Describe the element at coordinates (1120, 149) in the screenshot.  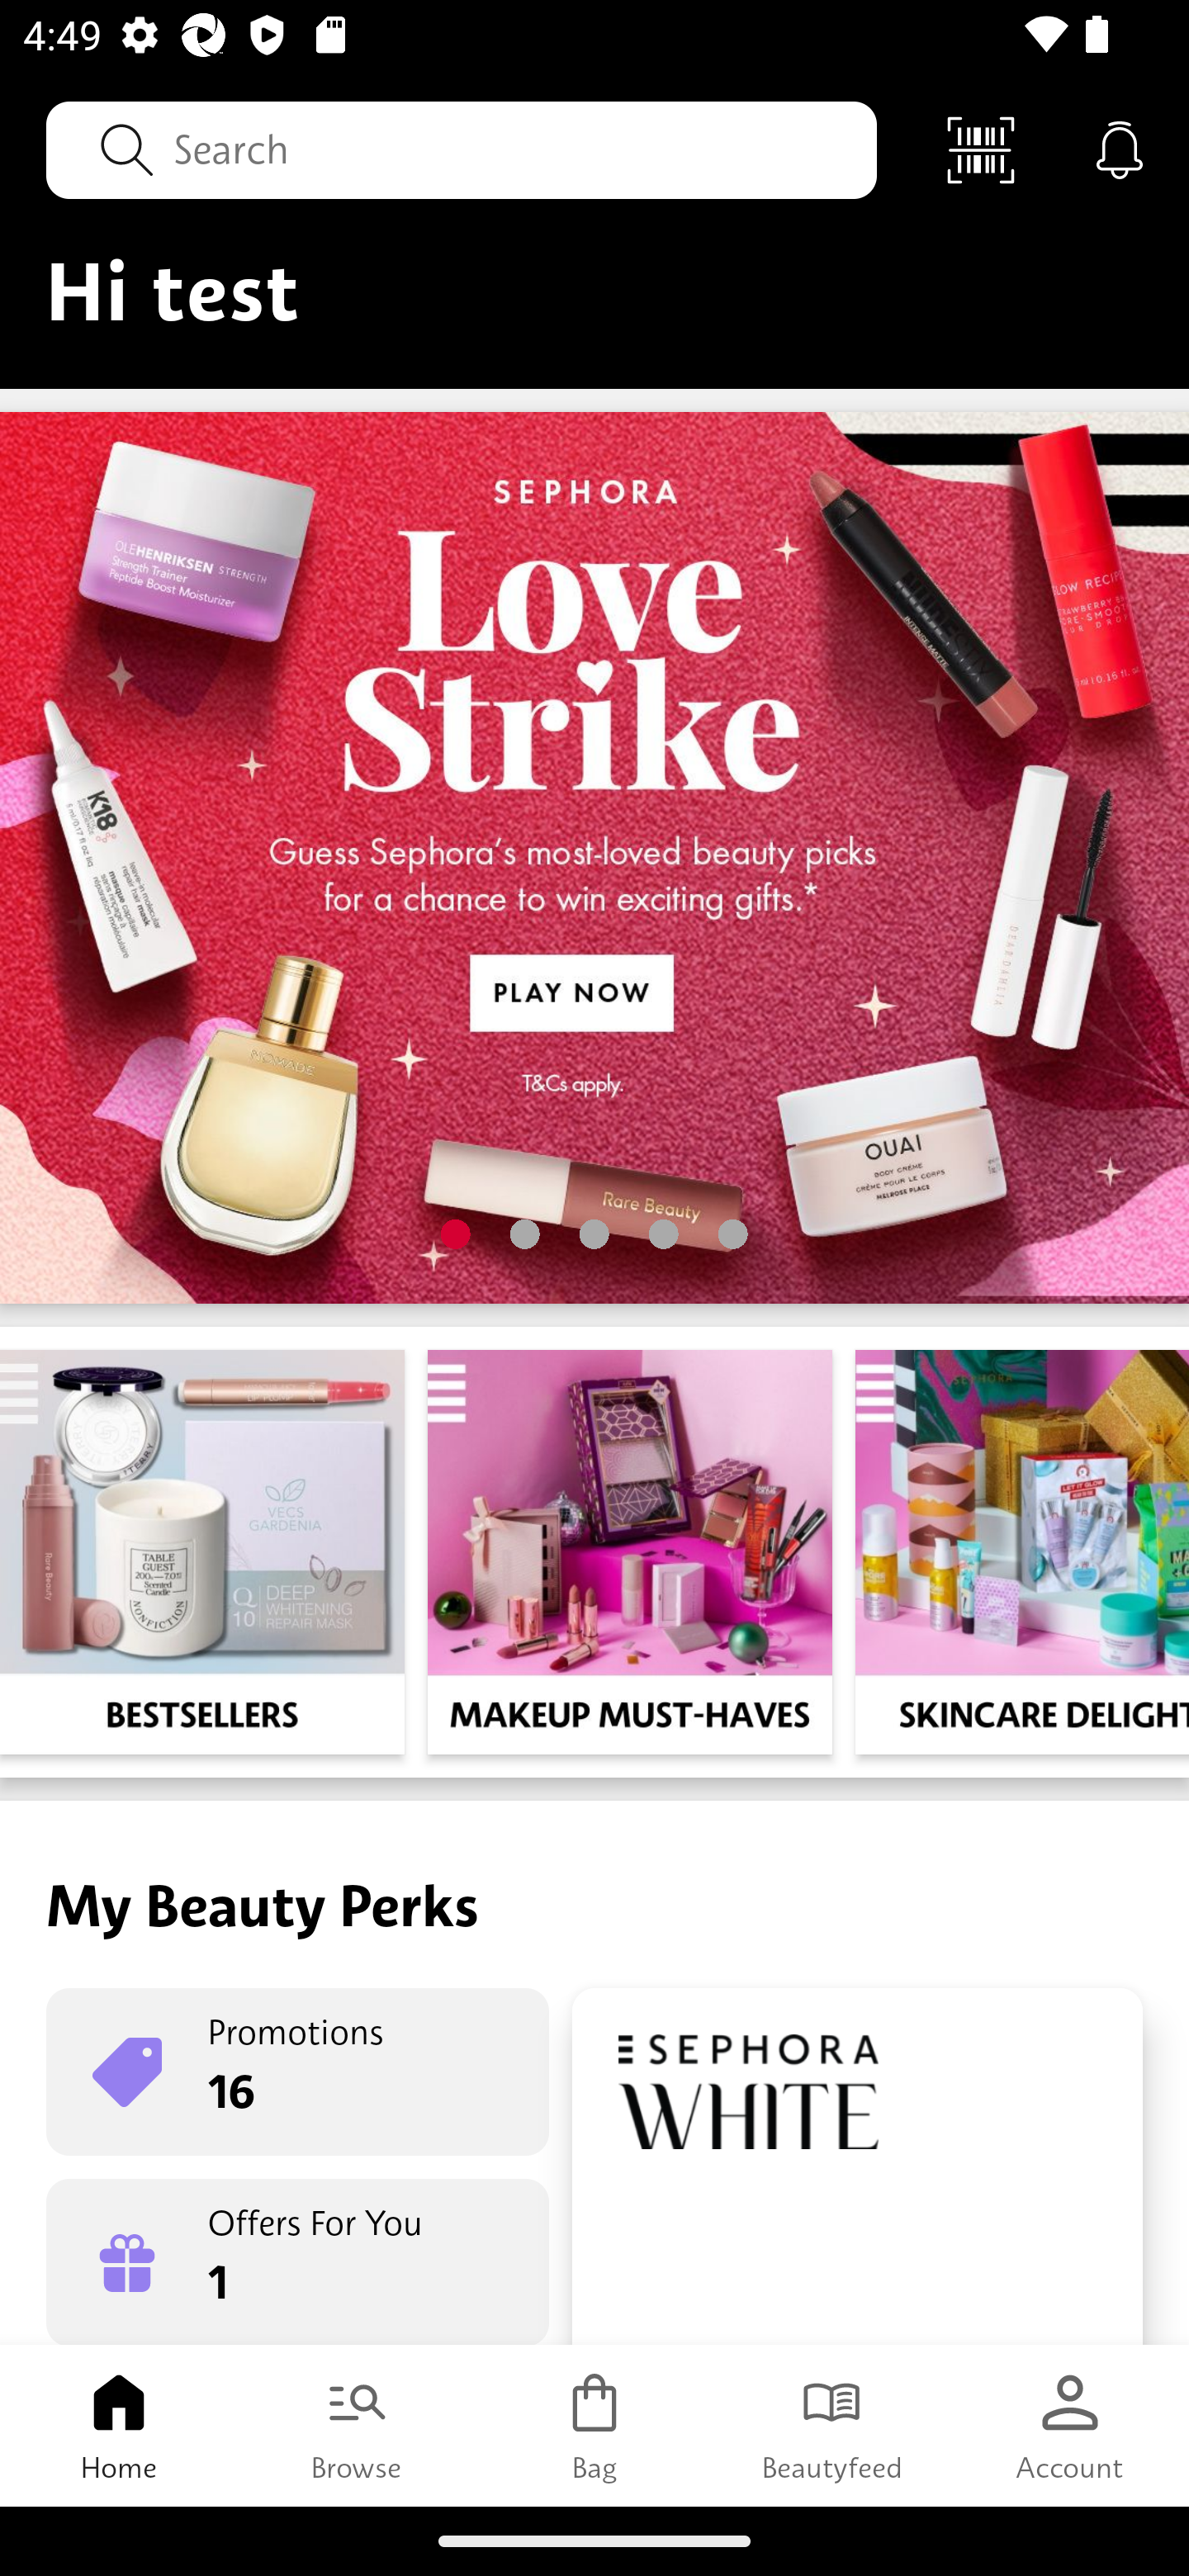
I see `Notifications` at that location.